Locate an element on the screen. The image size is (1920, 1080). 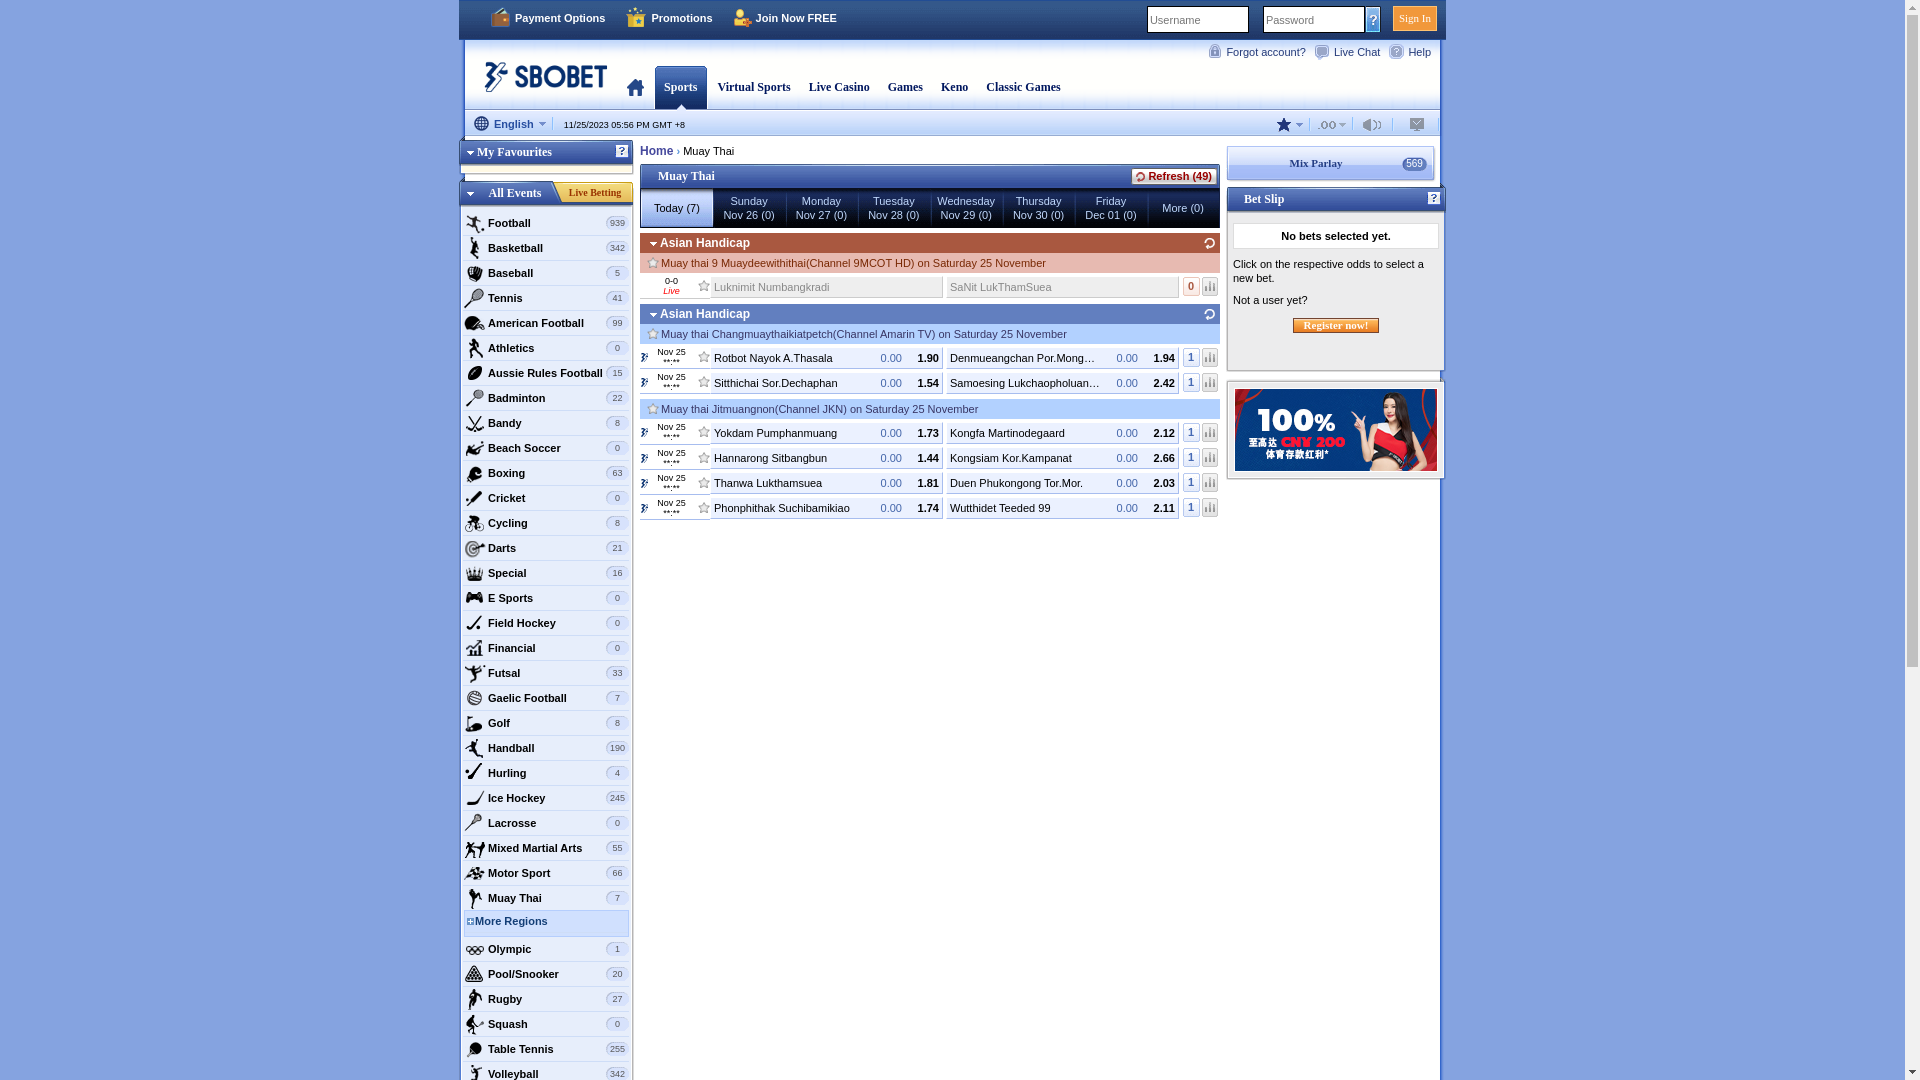
Add to my favourites is located at coordinates (704, 378).